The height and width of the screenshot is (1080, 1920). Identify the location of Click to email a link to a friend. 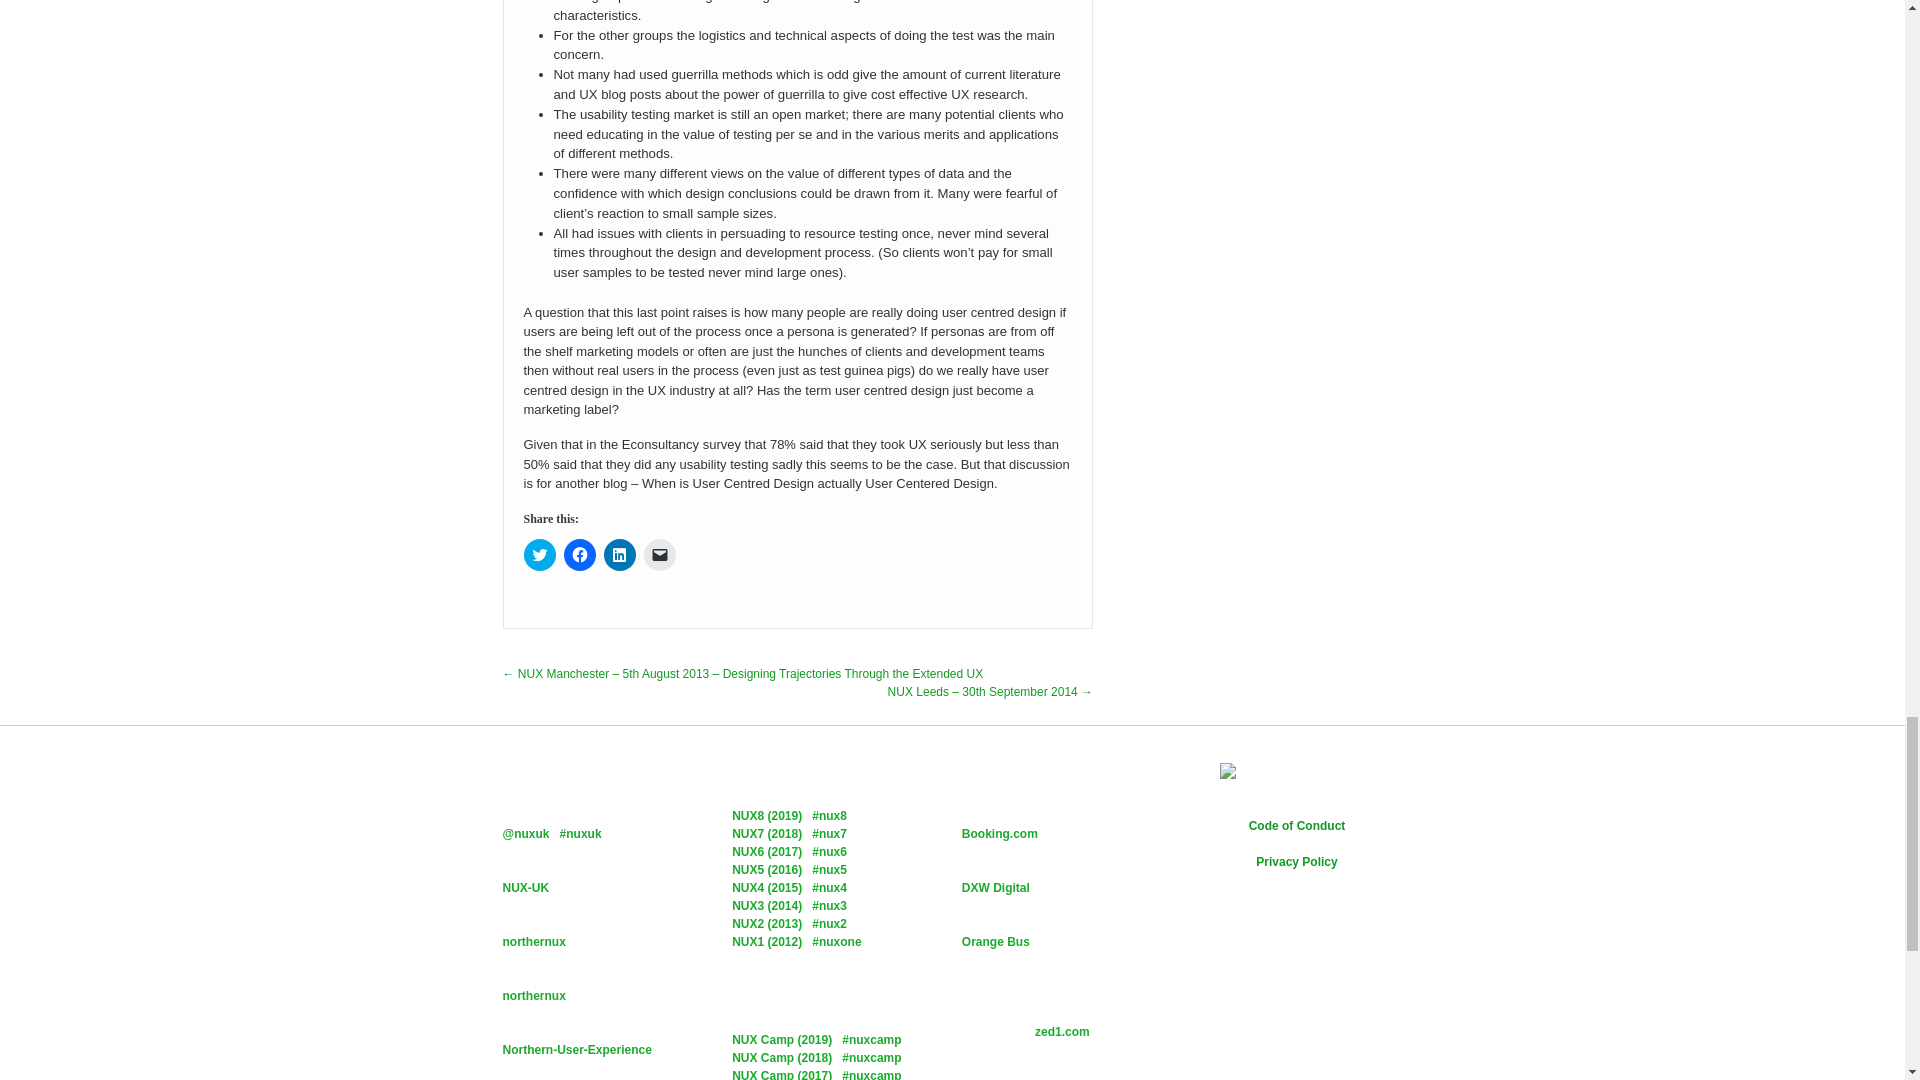
(659, 554).